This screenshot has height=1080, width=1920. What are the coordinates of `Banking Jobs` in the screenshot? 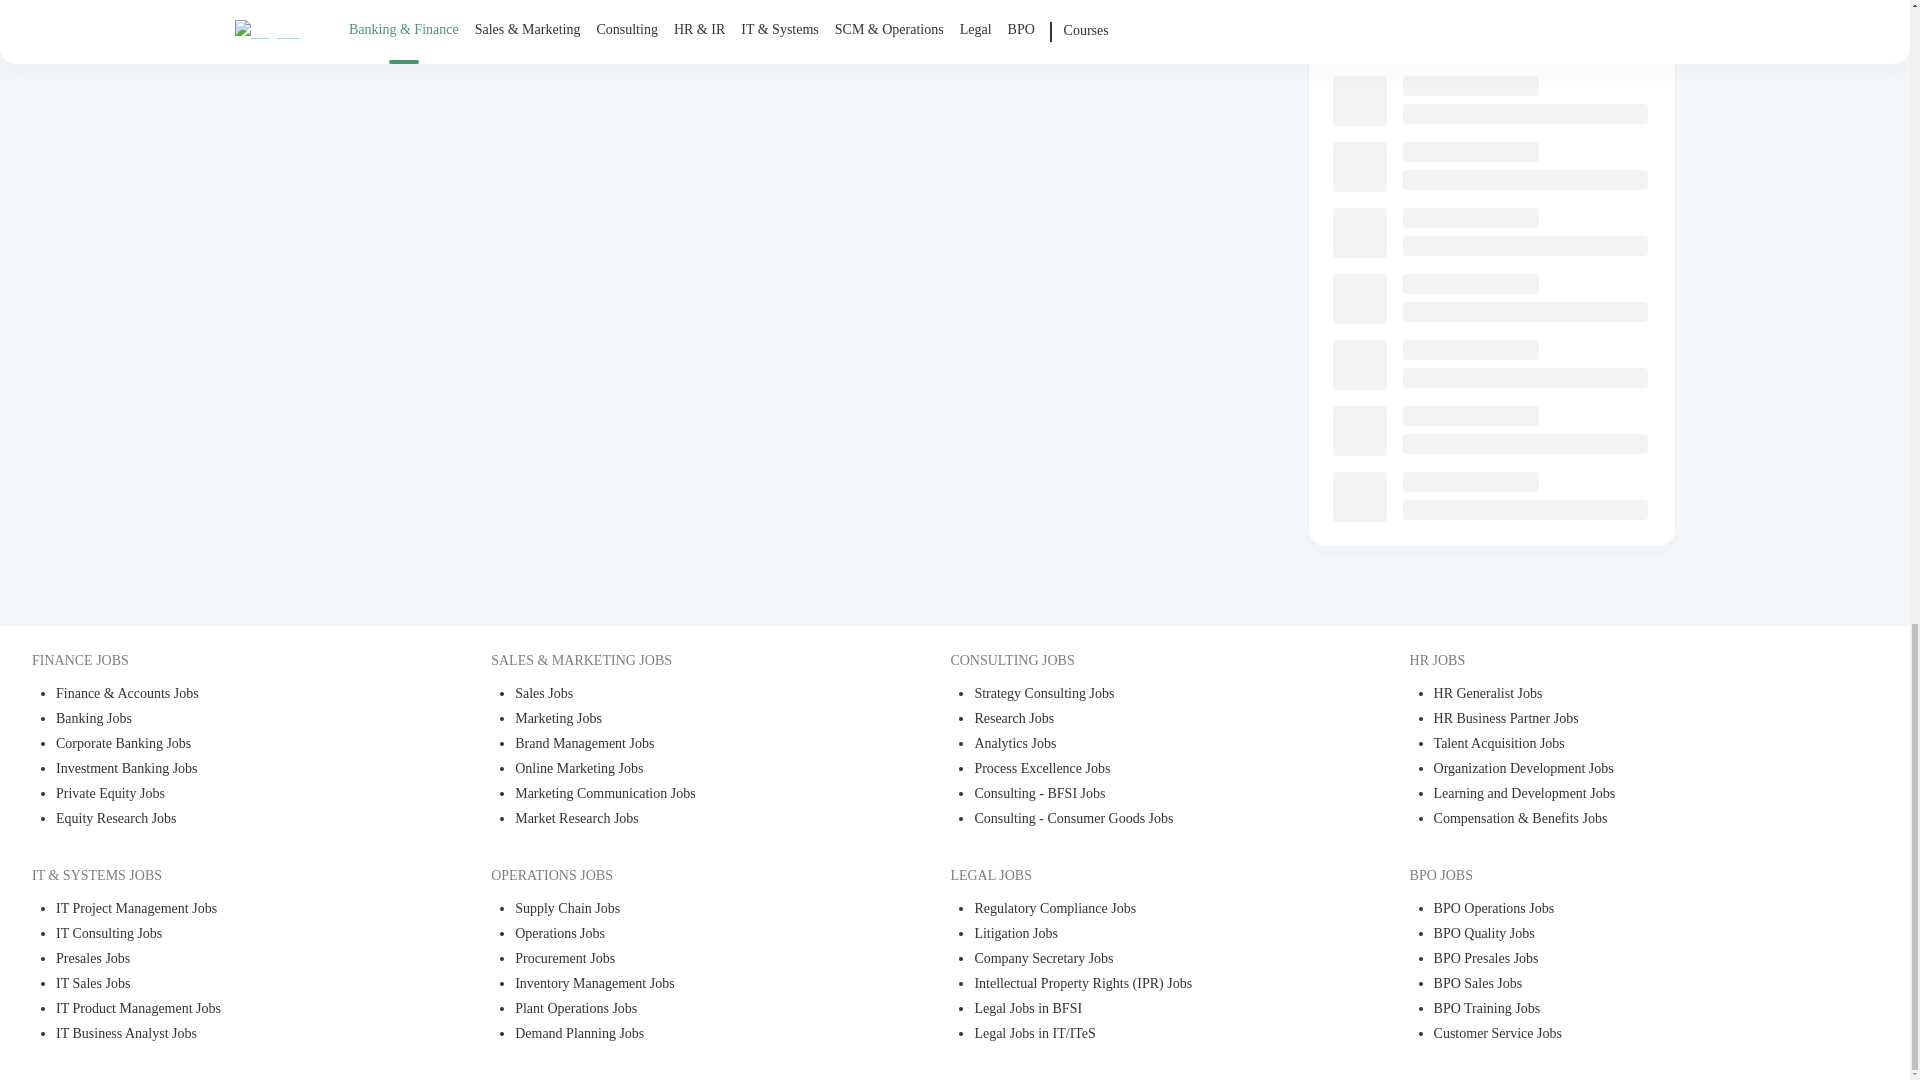 It's located at (228, 720).